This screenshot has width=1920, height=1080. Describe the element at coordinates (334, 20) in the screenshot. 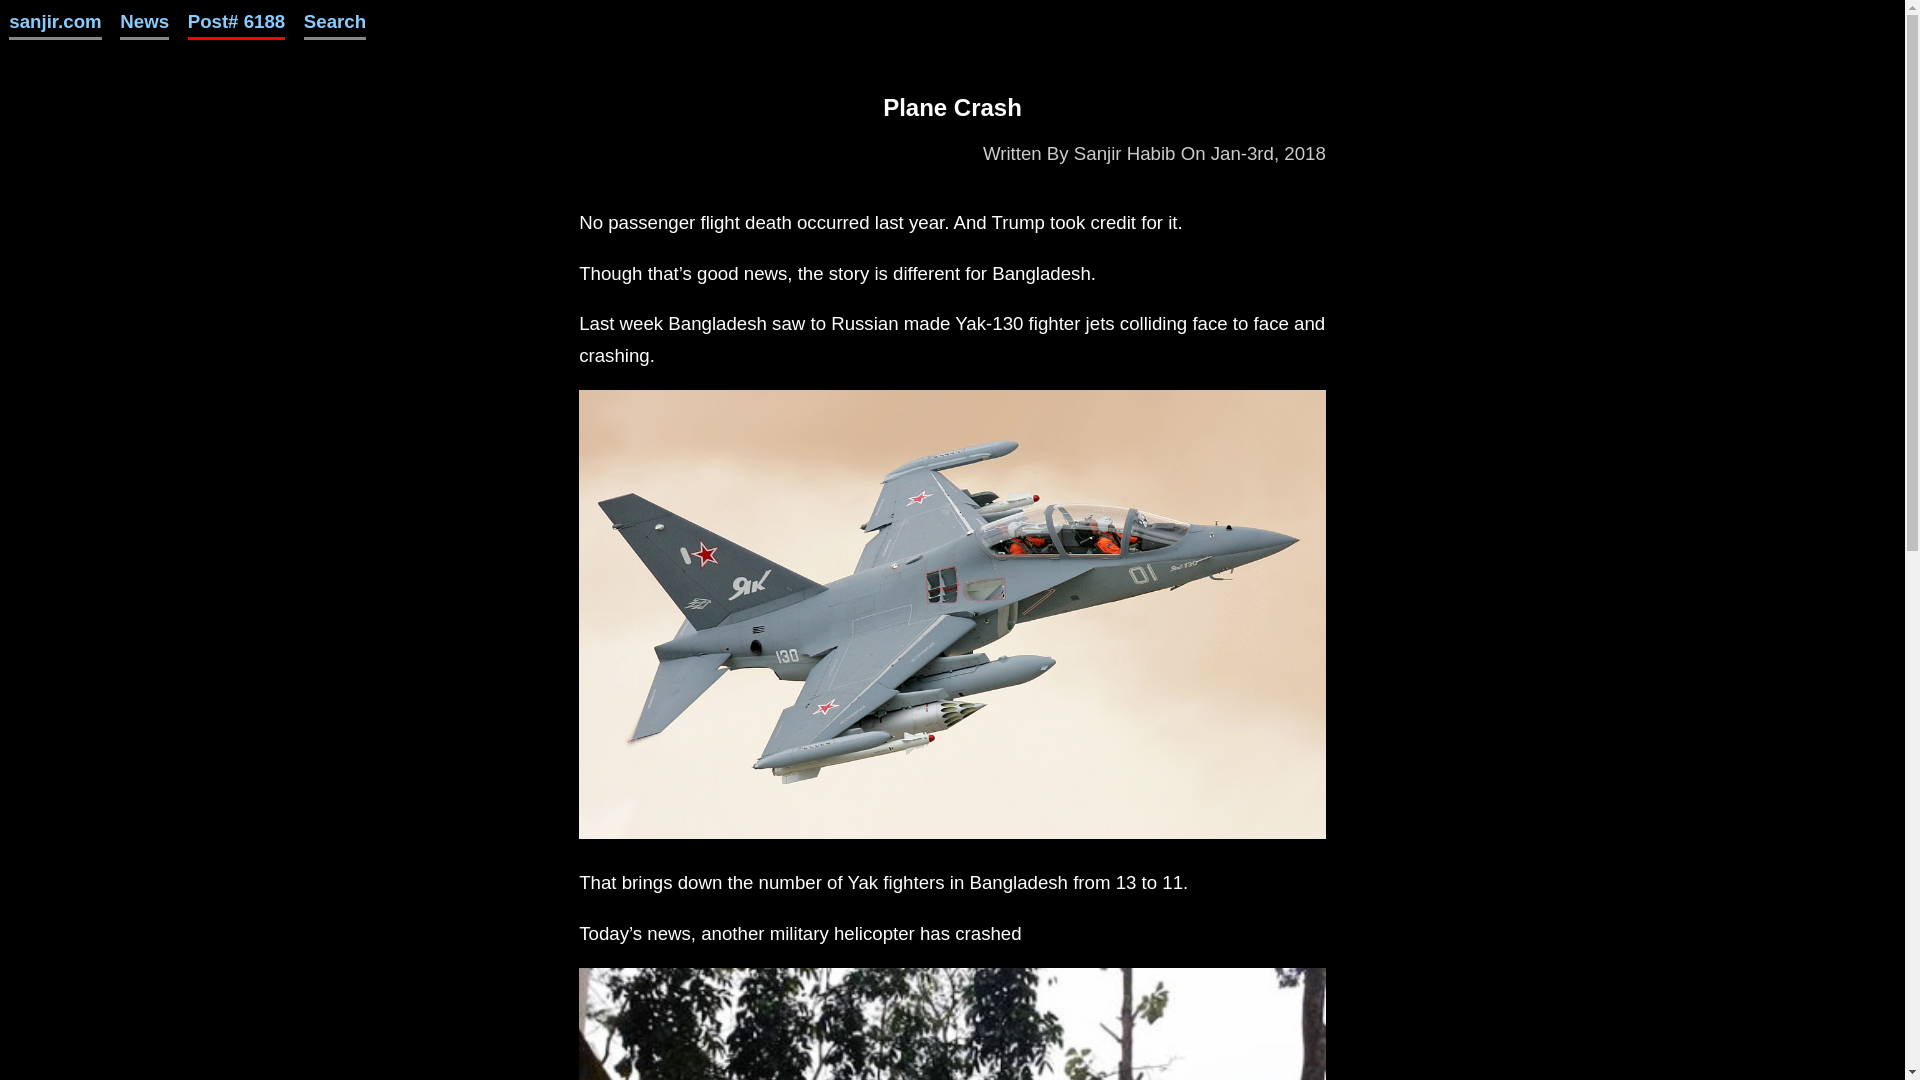

I see `Search` at that location.